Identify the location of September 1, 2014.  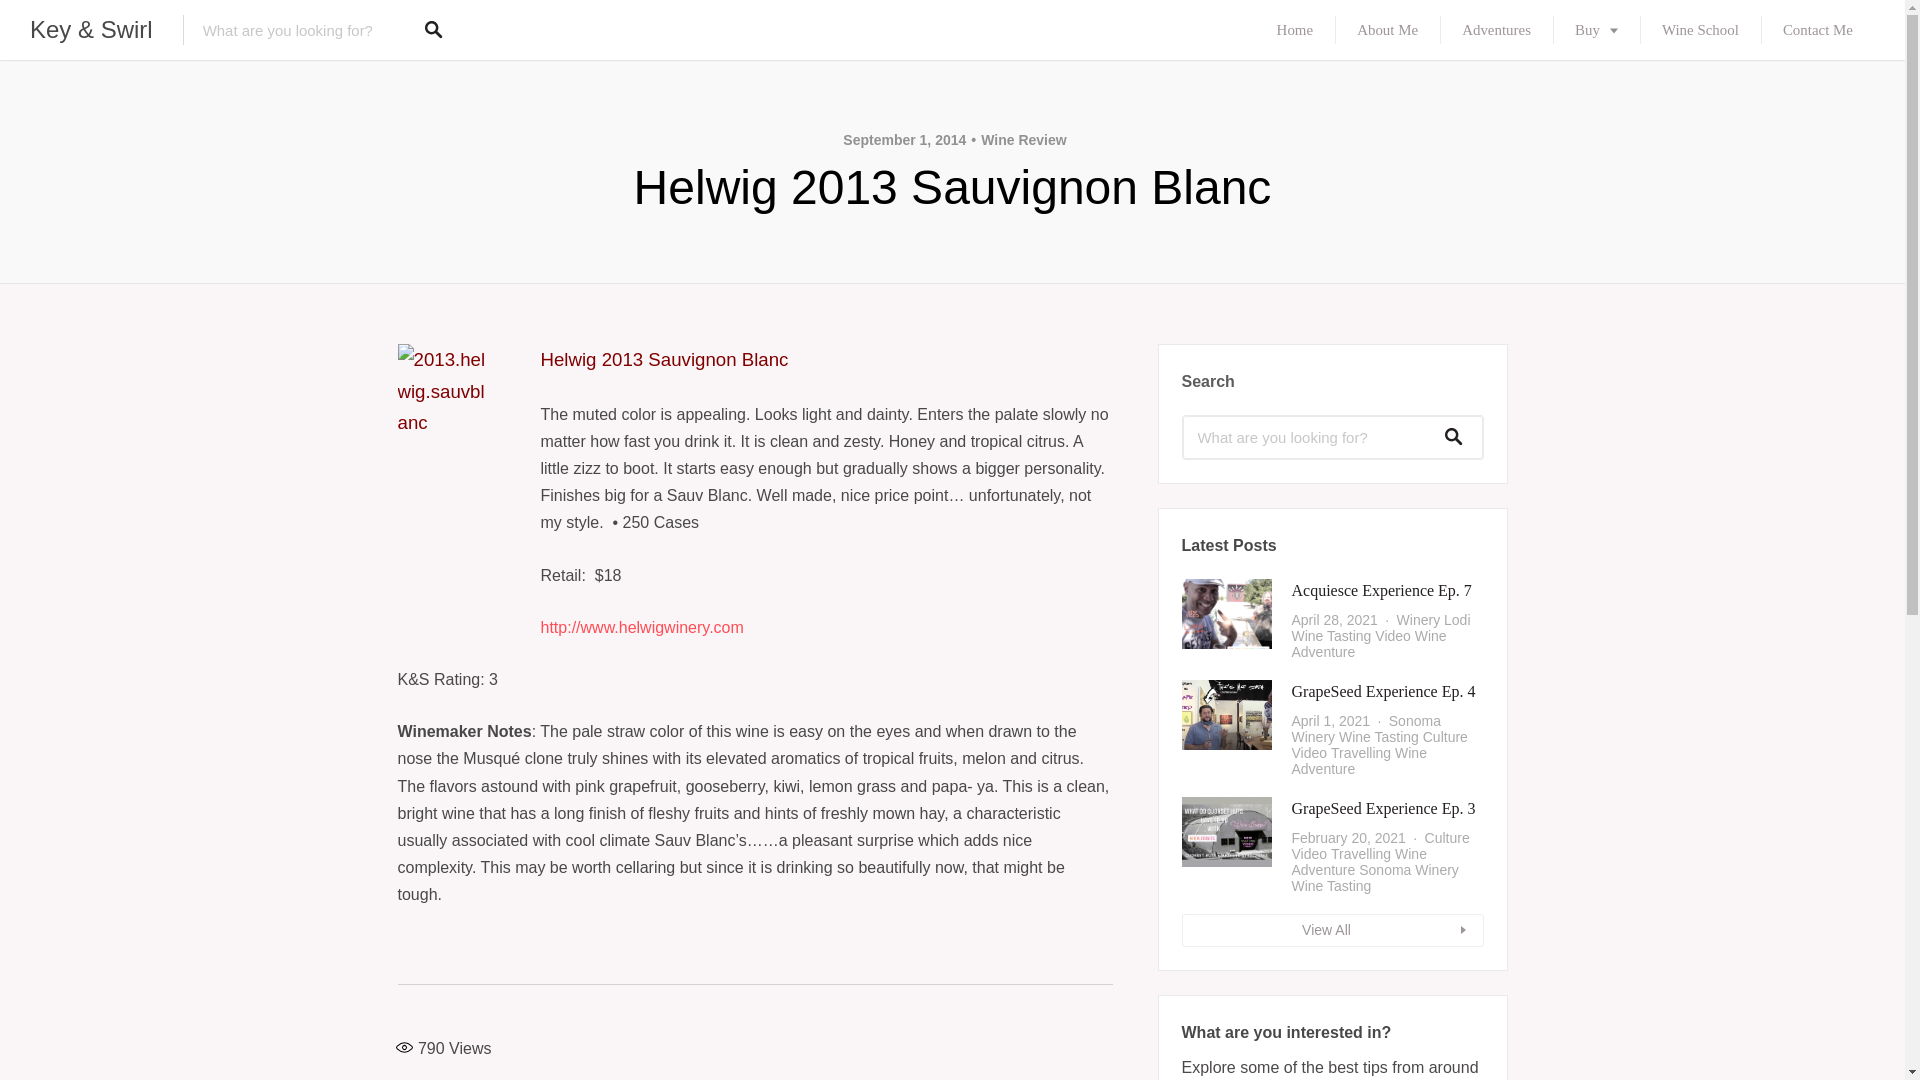
(904, 139).